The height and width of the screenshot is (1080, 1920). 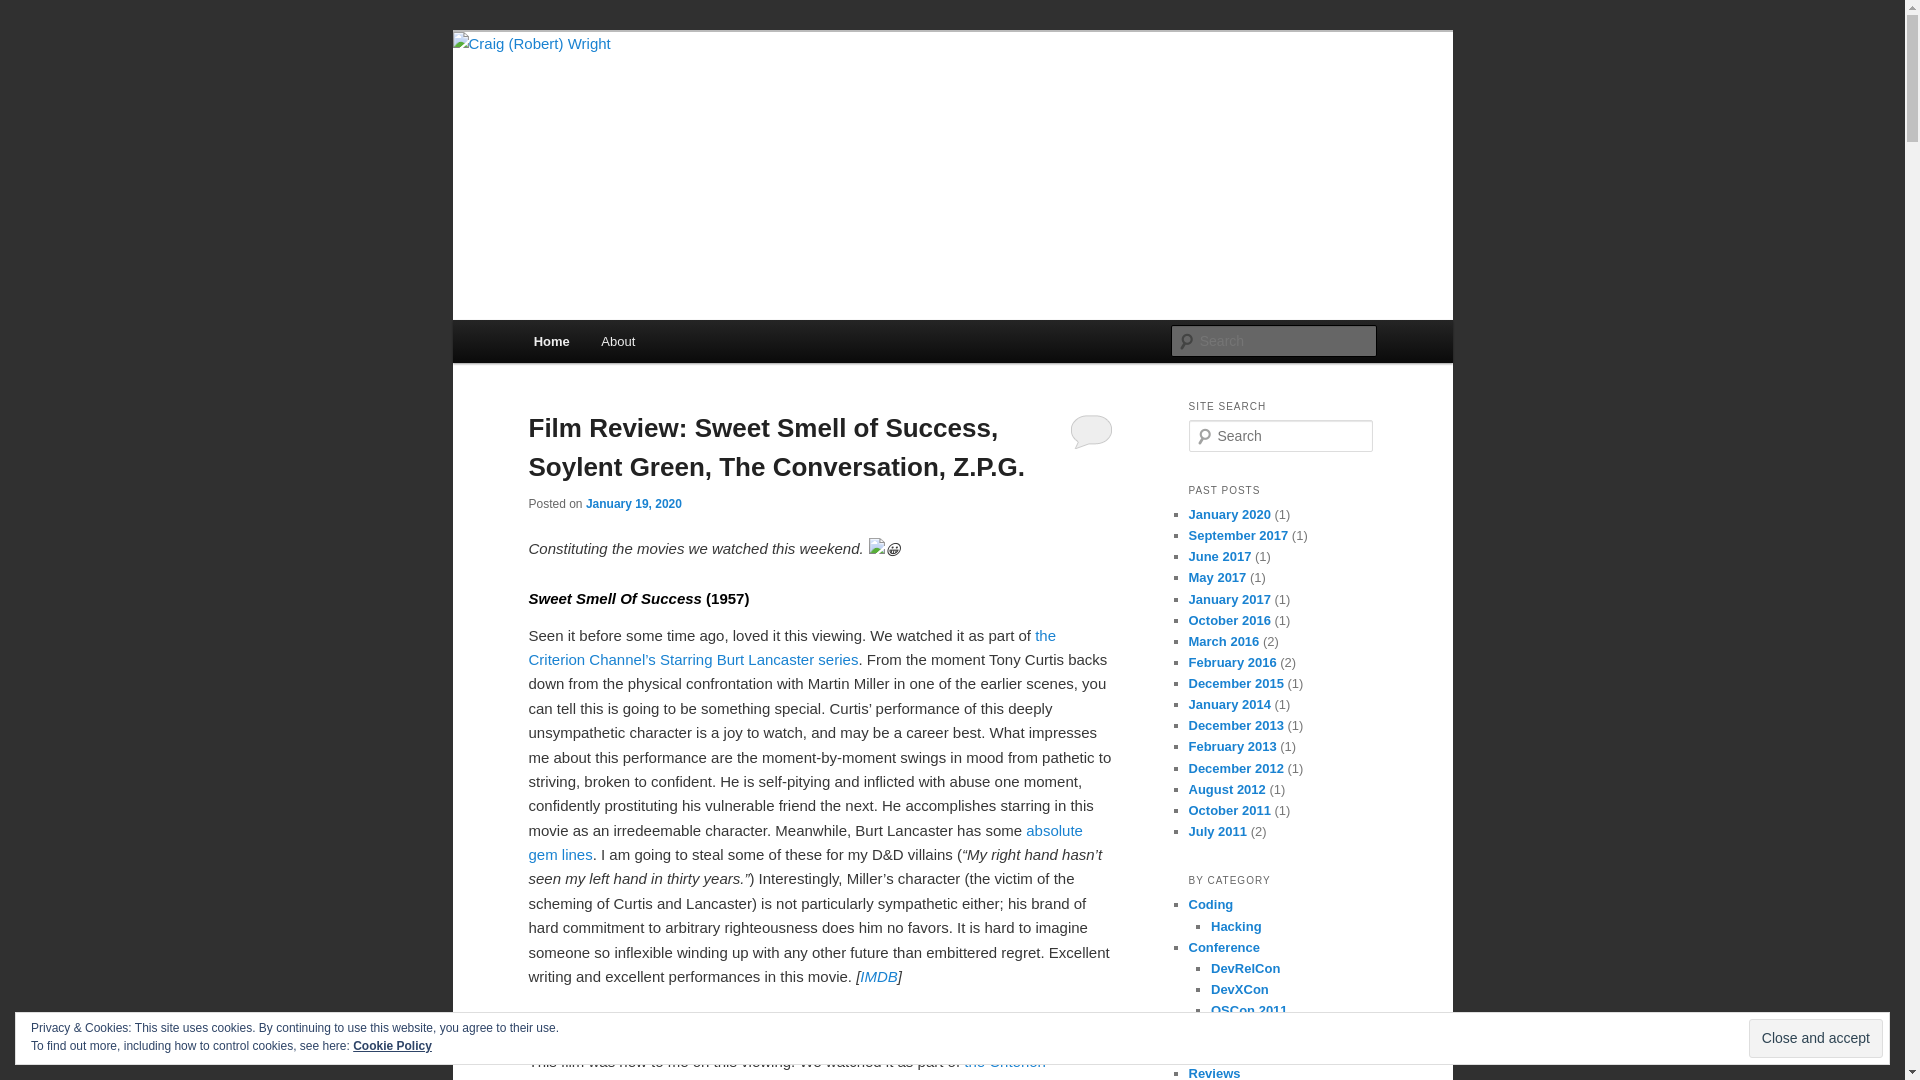 What do you see at coordinates (552, 340) in the screenshot?
I see `Home` at bounding box center [552, 340].